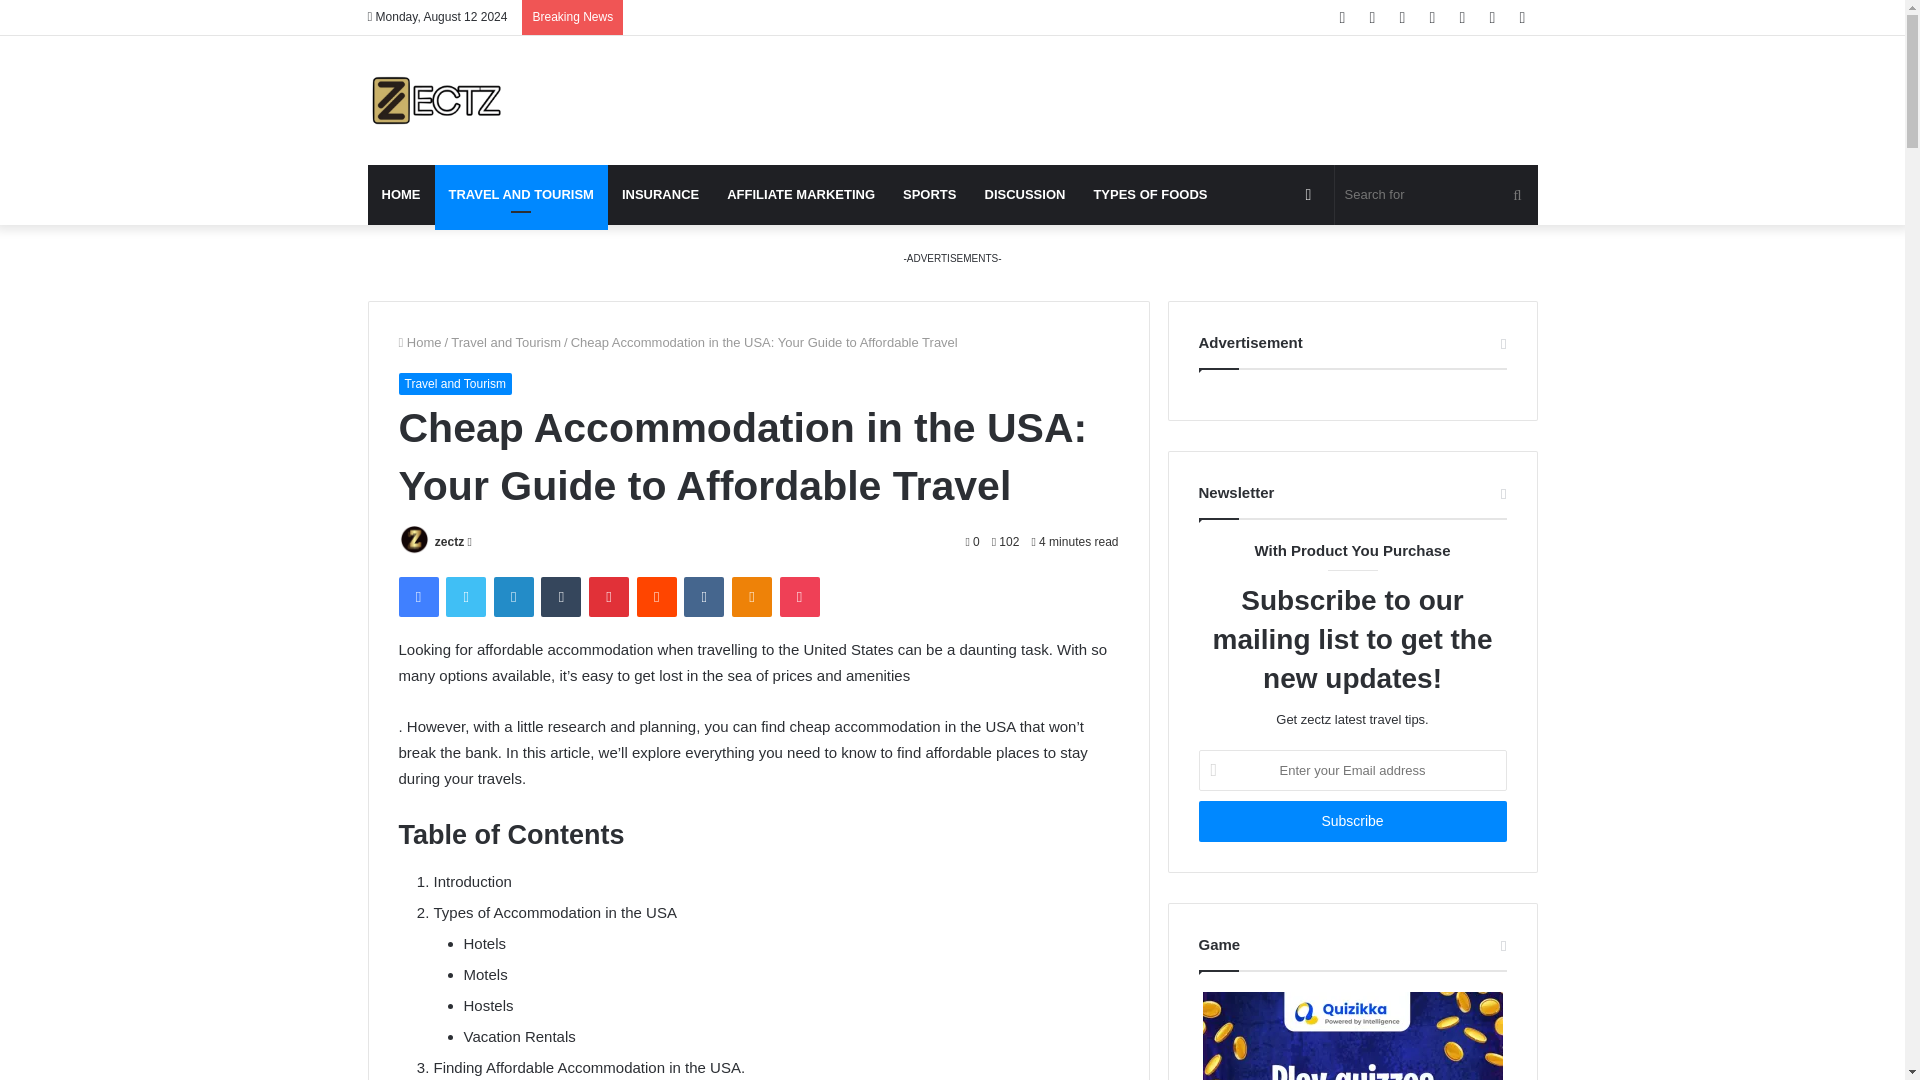 This screenshot has width=1920, height=1080. What do you see at coordinates (561, 596) in the screenshot?
I see `Tumblr` at bounding box center [561, 596].